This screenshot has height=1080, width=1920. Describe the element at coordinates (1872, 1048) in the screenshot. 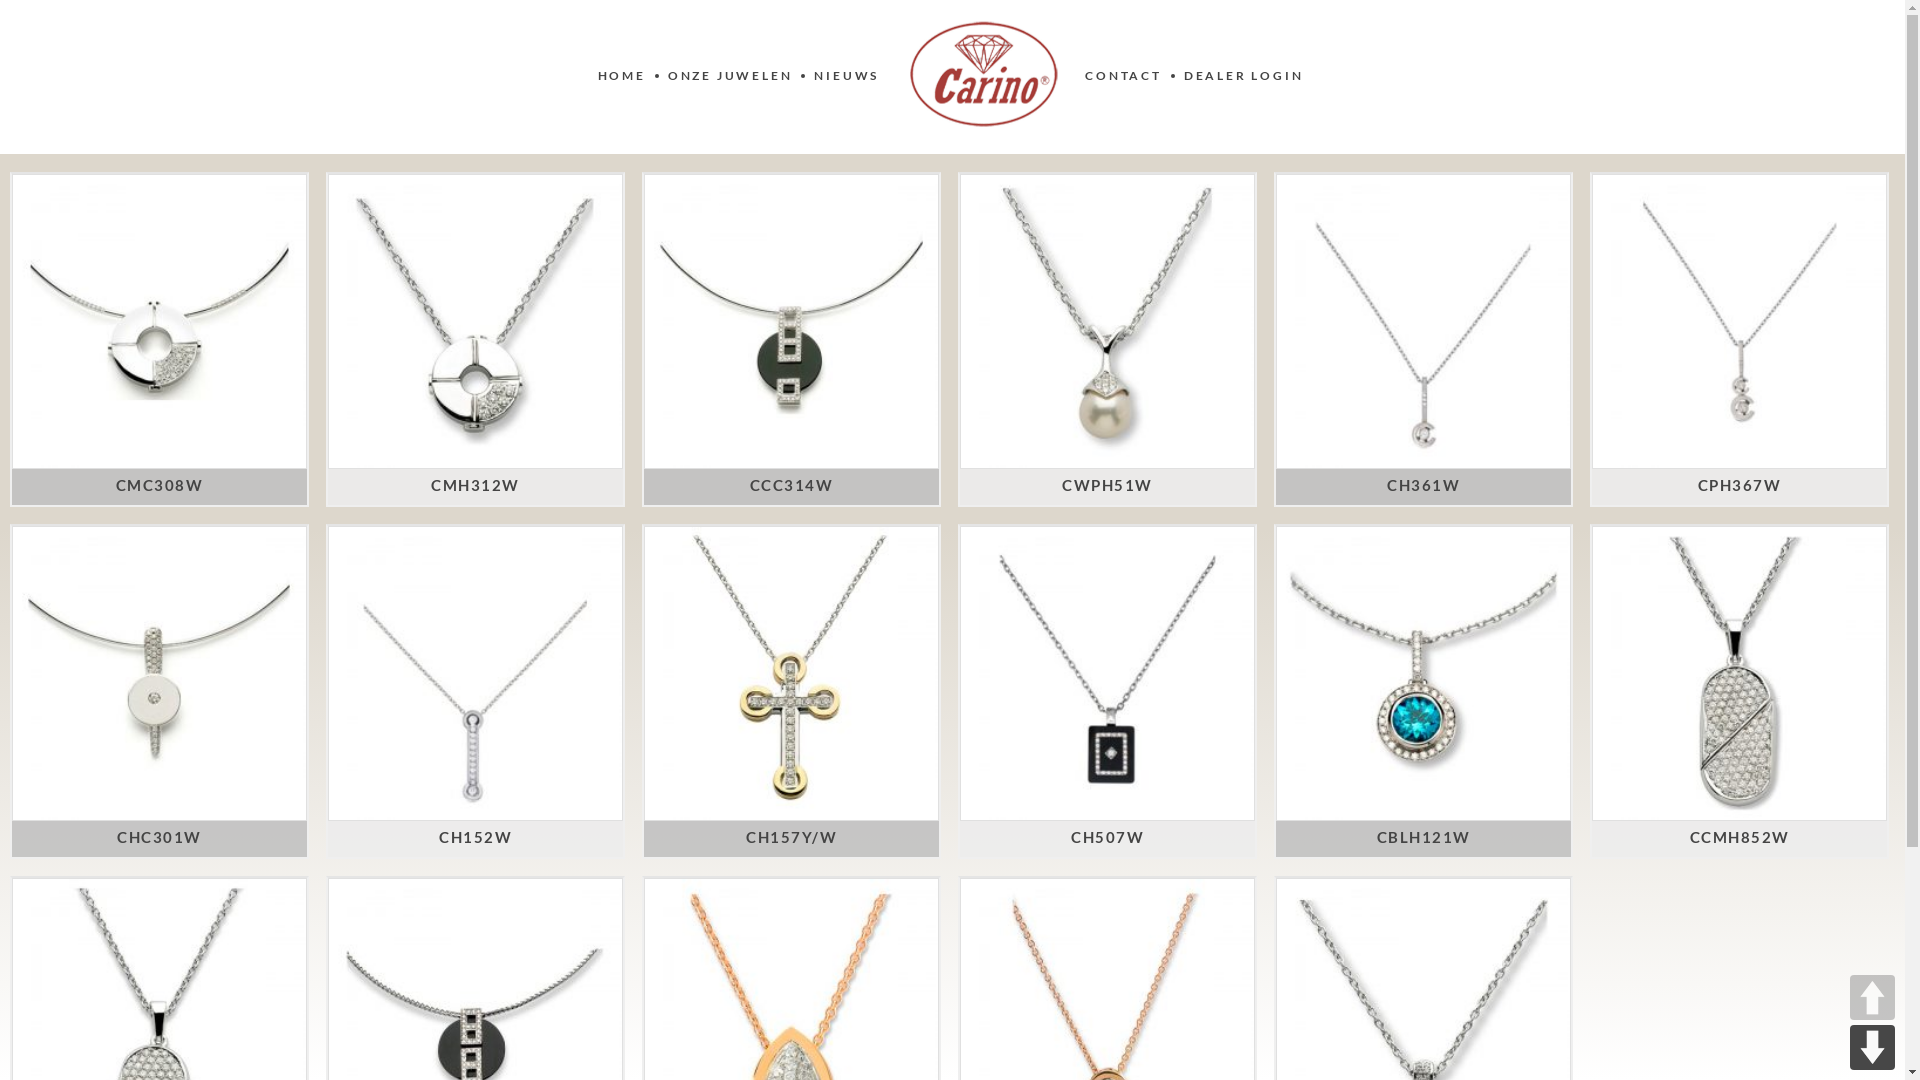

I see `DOWN` at that location.